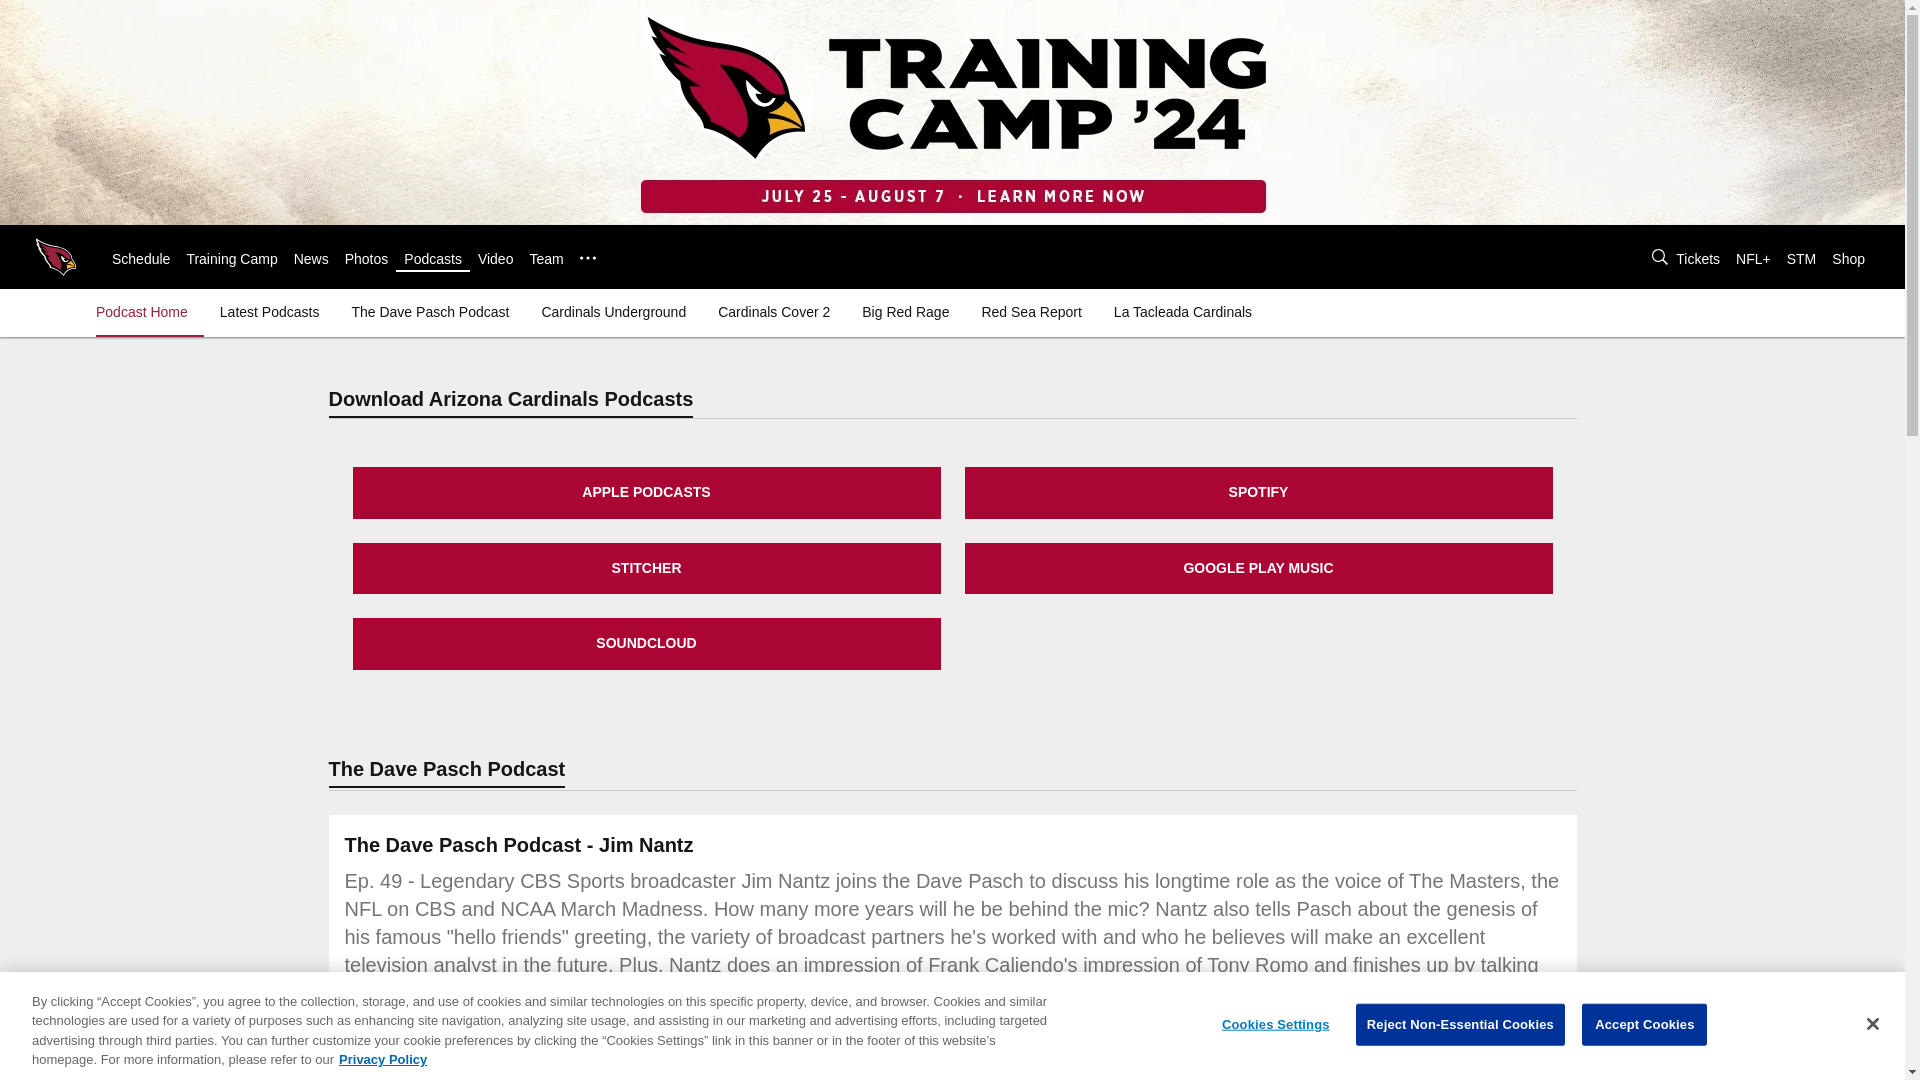  What do you see at coordinates (587, 257) in the screenshot?
I see `...` at bounding box center [587, 257].